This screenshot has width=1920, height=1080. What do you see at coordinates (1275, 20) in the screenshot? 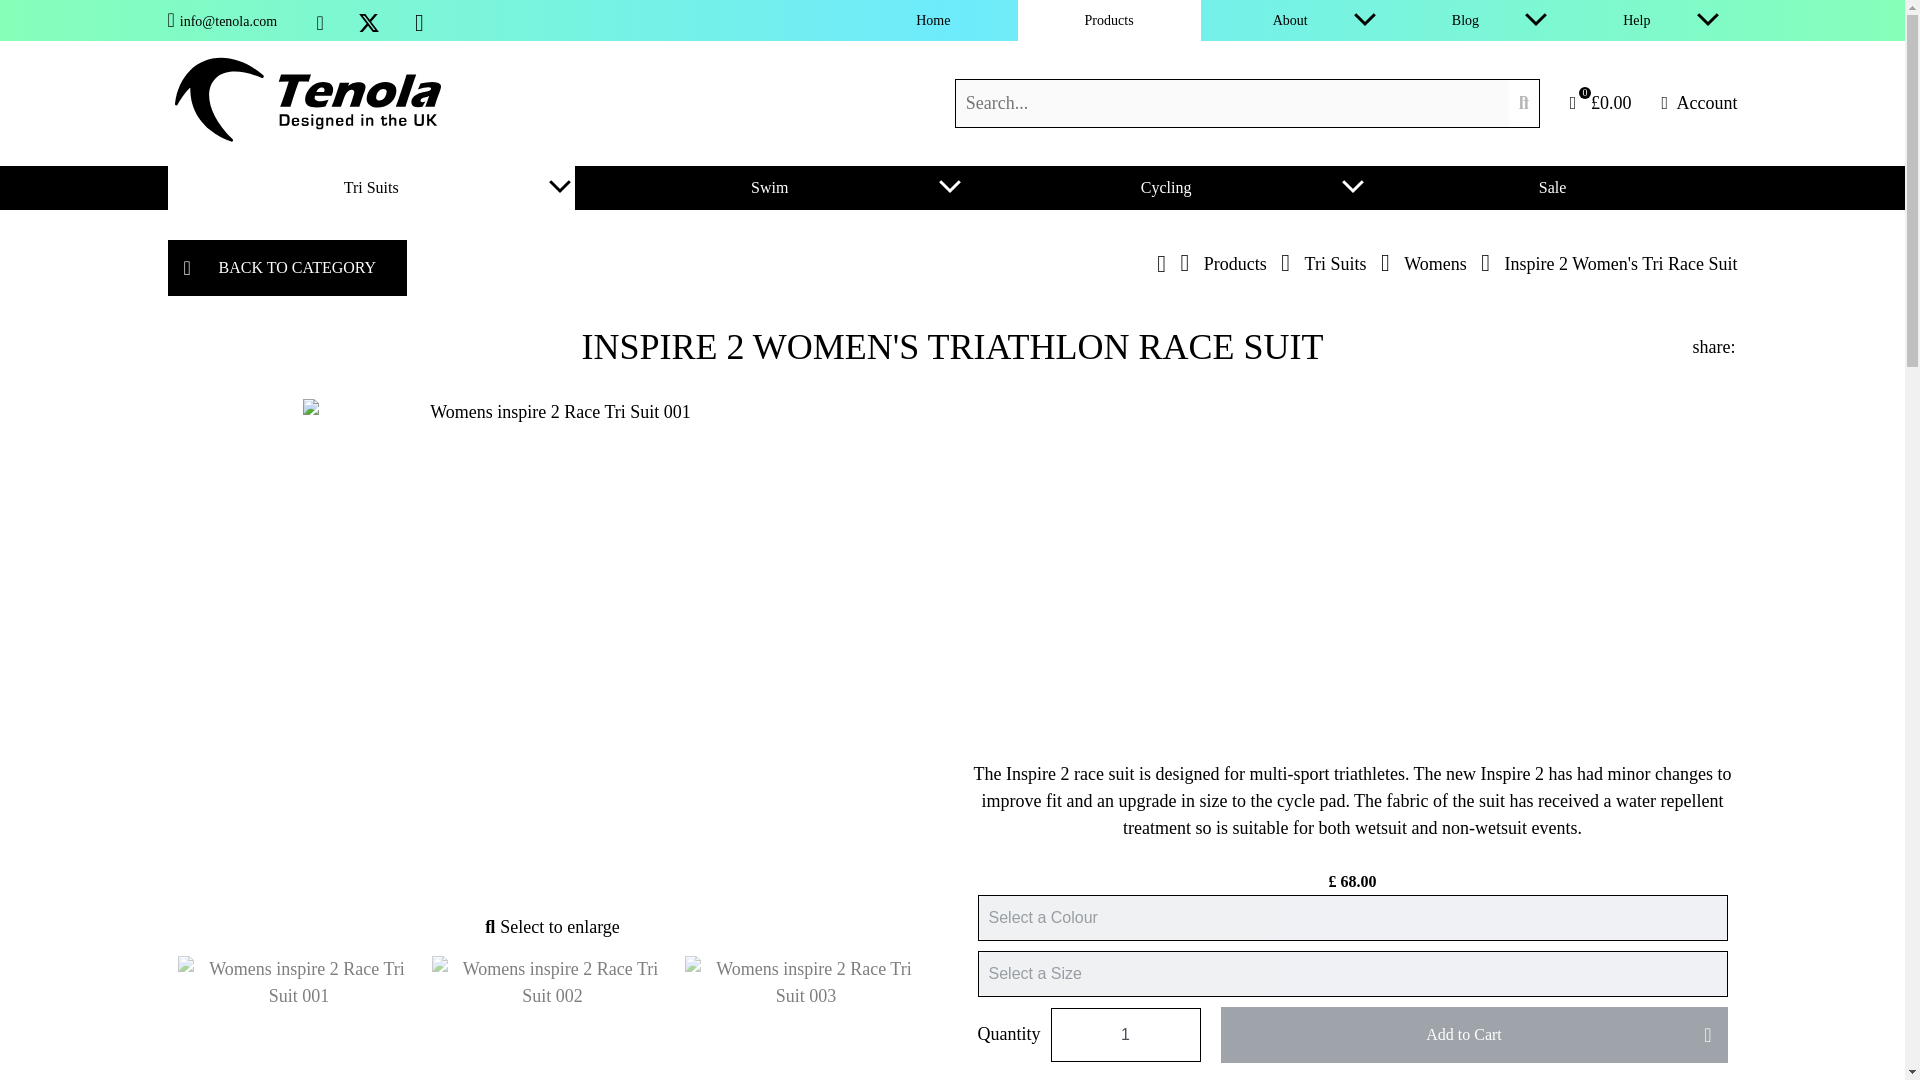
I see `About` at bounding box center [1275, 20].